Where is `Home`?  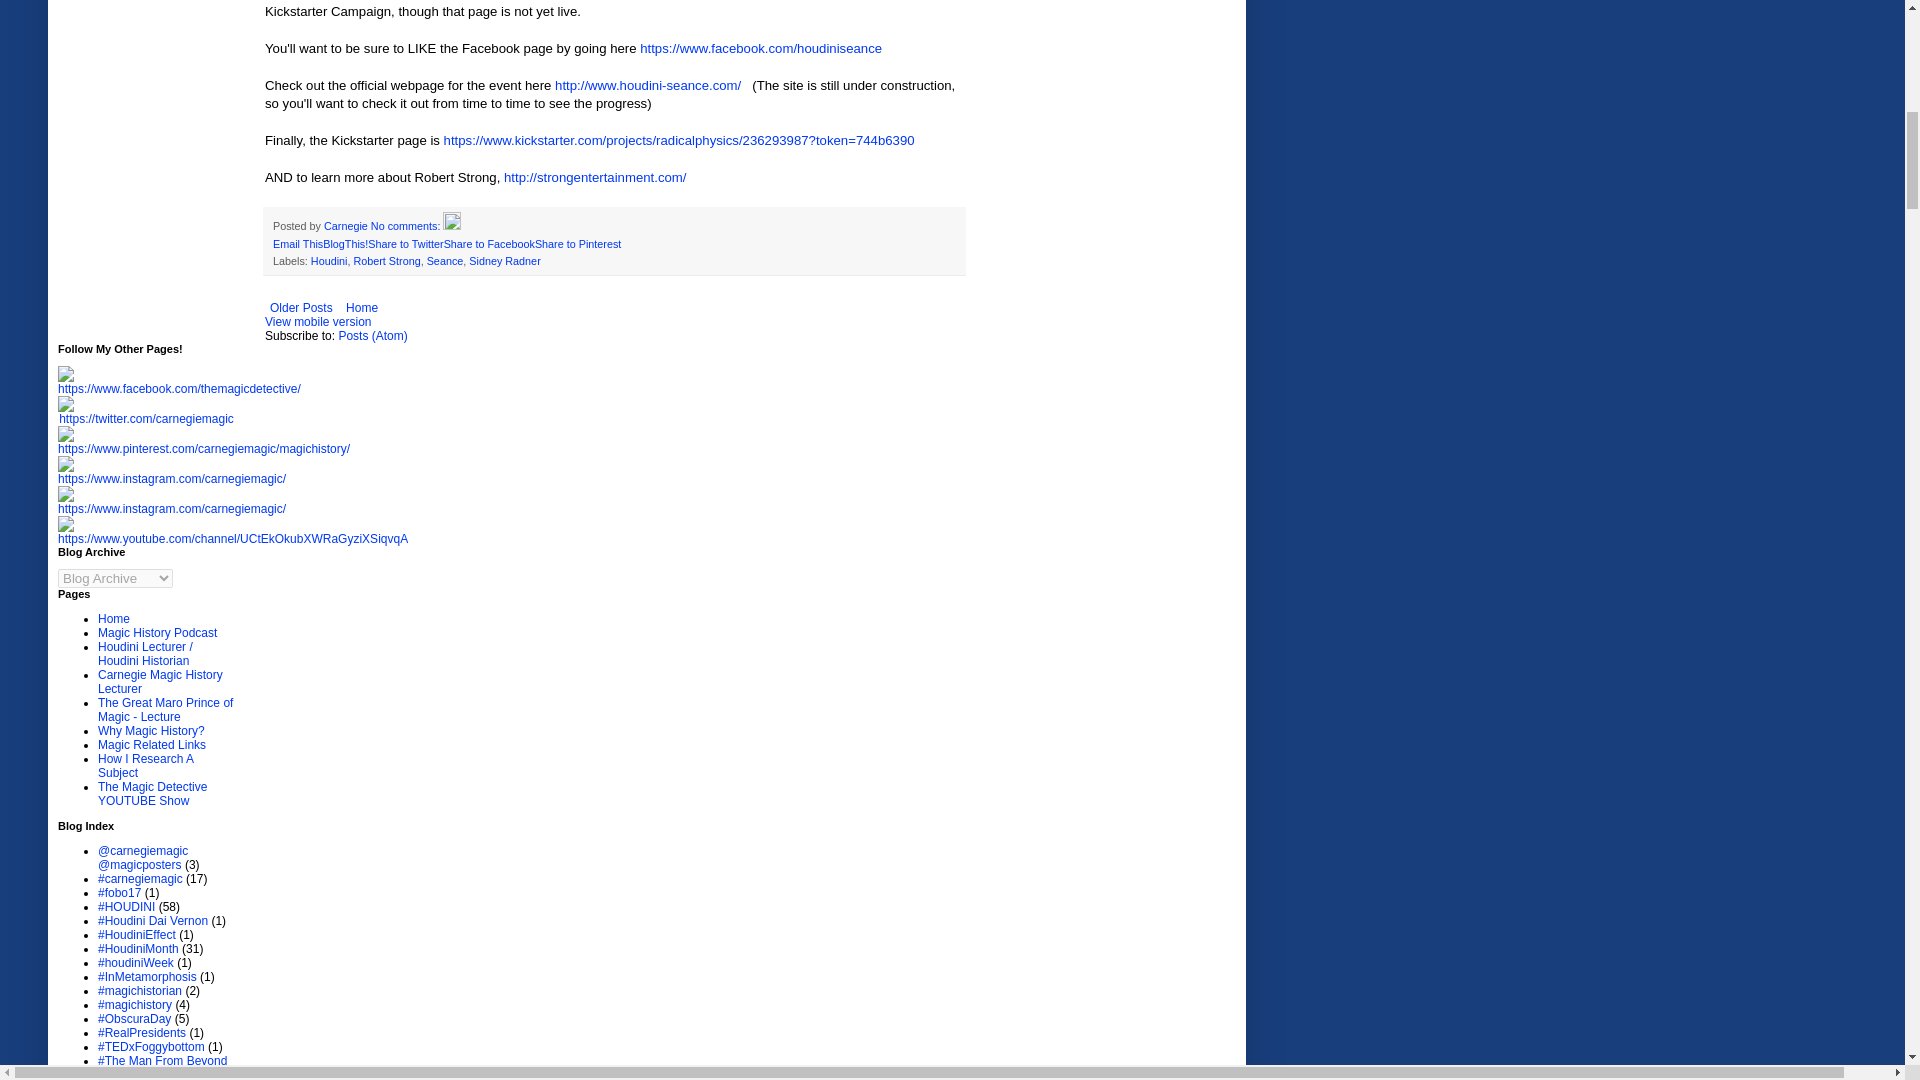
Home is located at coordinates (114, 619).